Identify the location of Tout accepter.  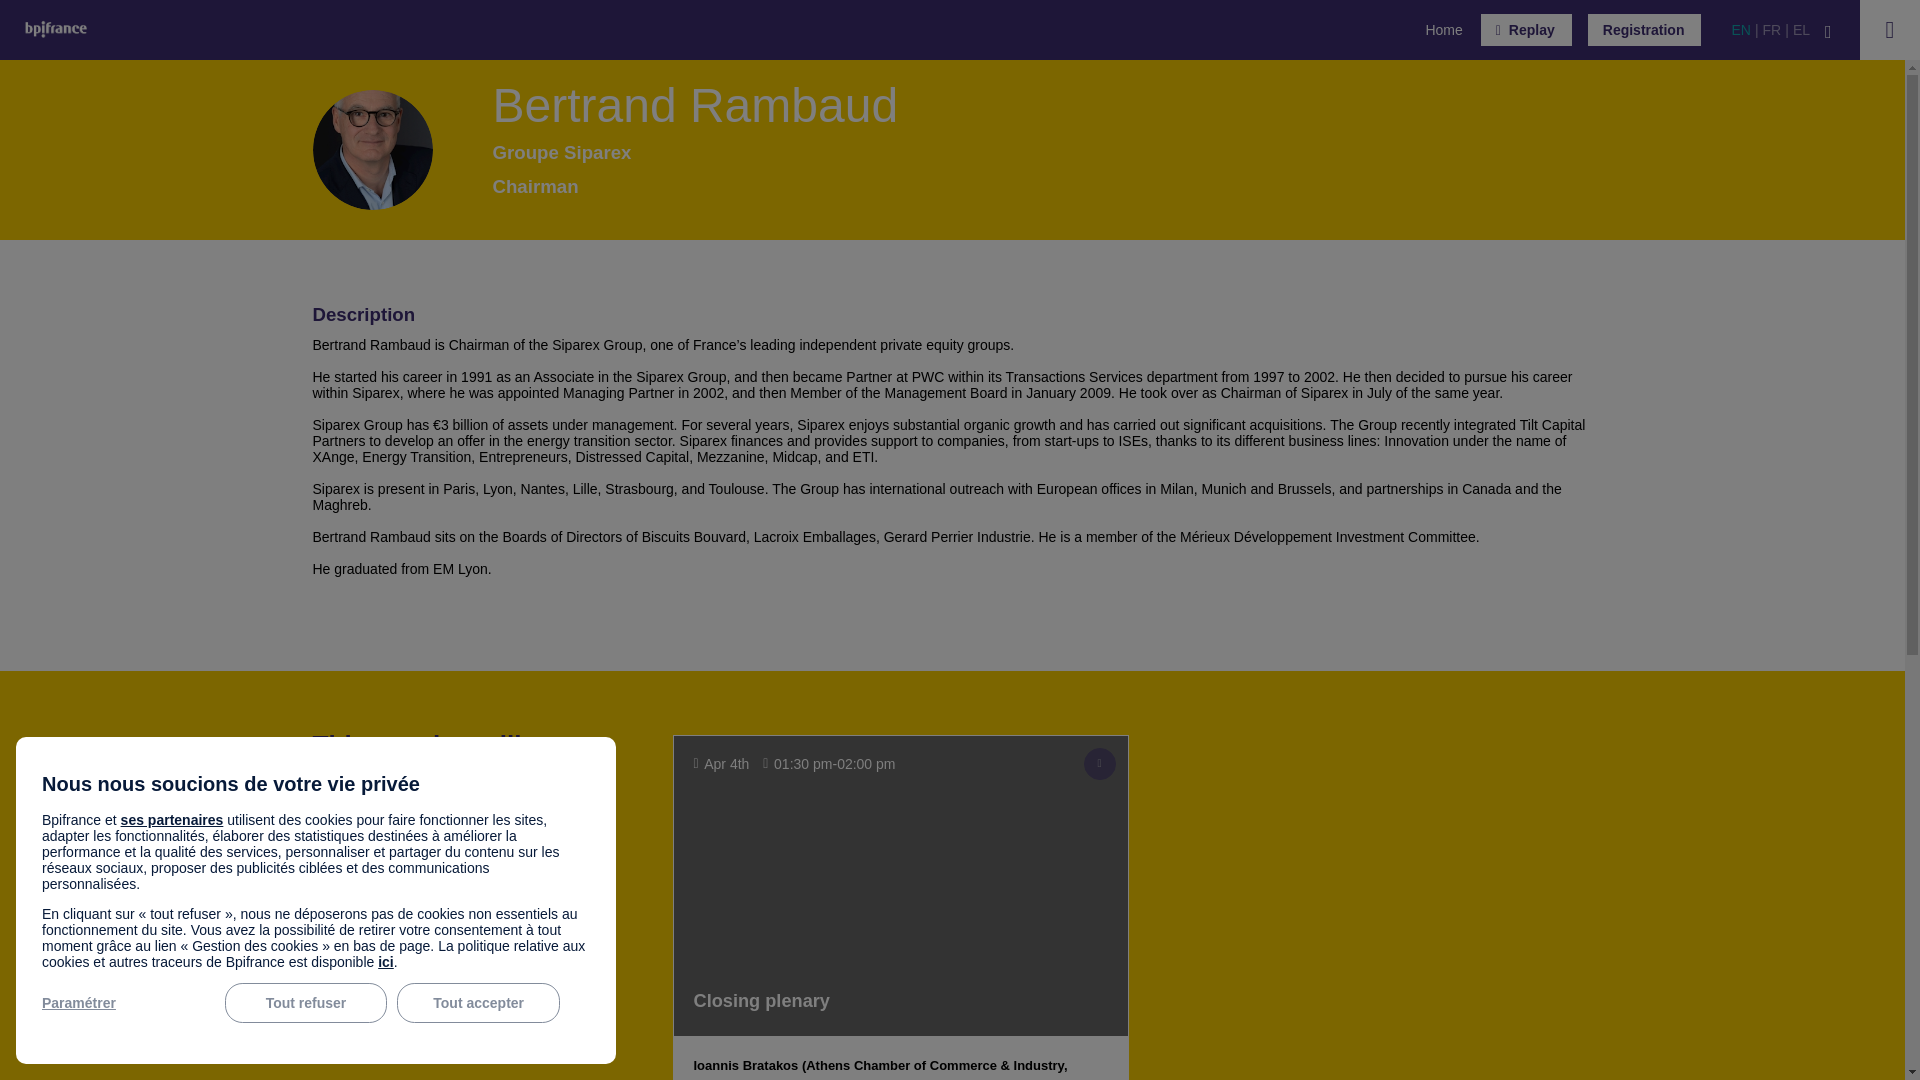
(478, 1002).